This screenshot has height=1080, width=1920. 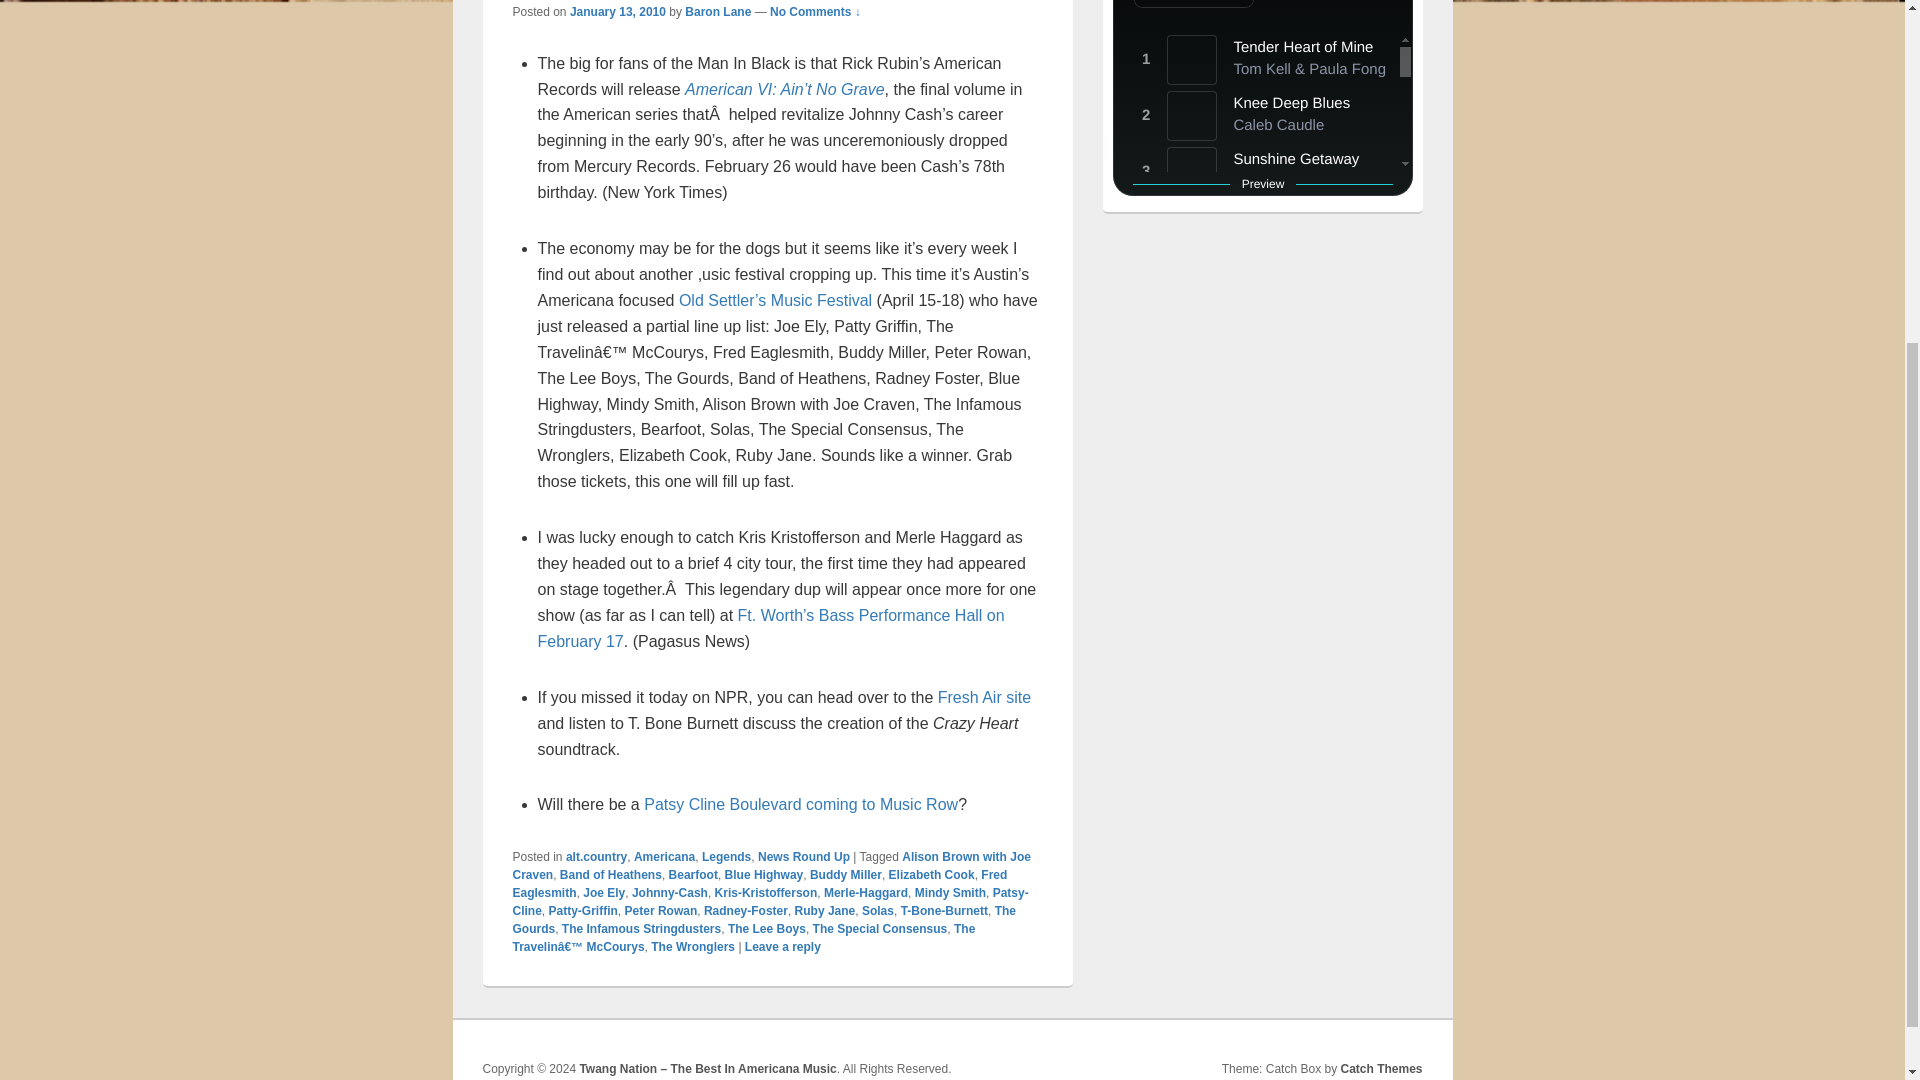 I want to click on Blue Highway, so click(x=764, y=875).